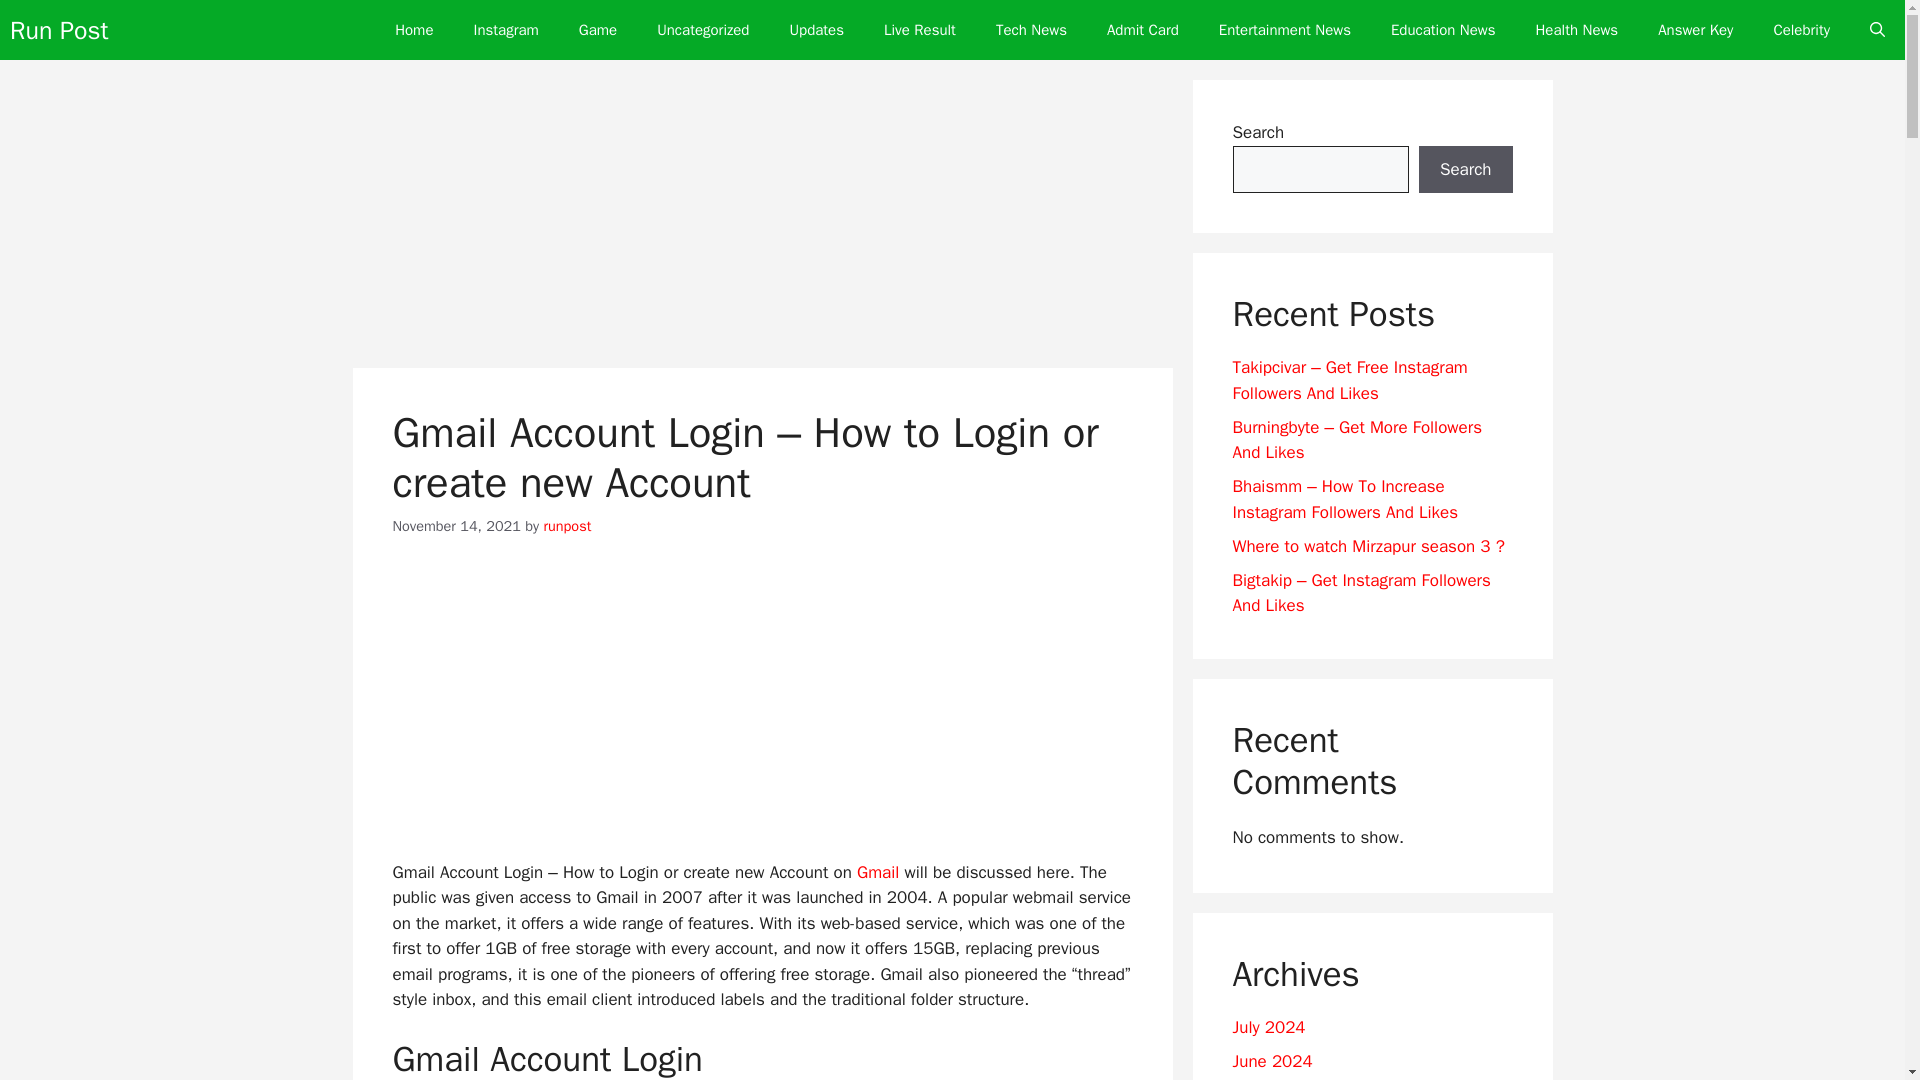 The width and height of the screenshot is (1920, 1080). Describe the element at coordinates (1368, 546) in the screenshot. I see `Where to watch Mirzapur season 3 ?` at that location.